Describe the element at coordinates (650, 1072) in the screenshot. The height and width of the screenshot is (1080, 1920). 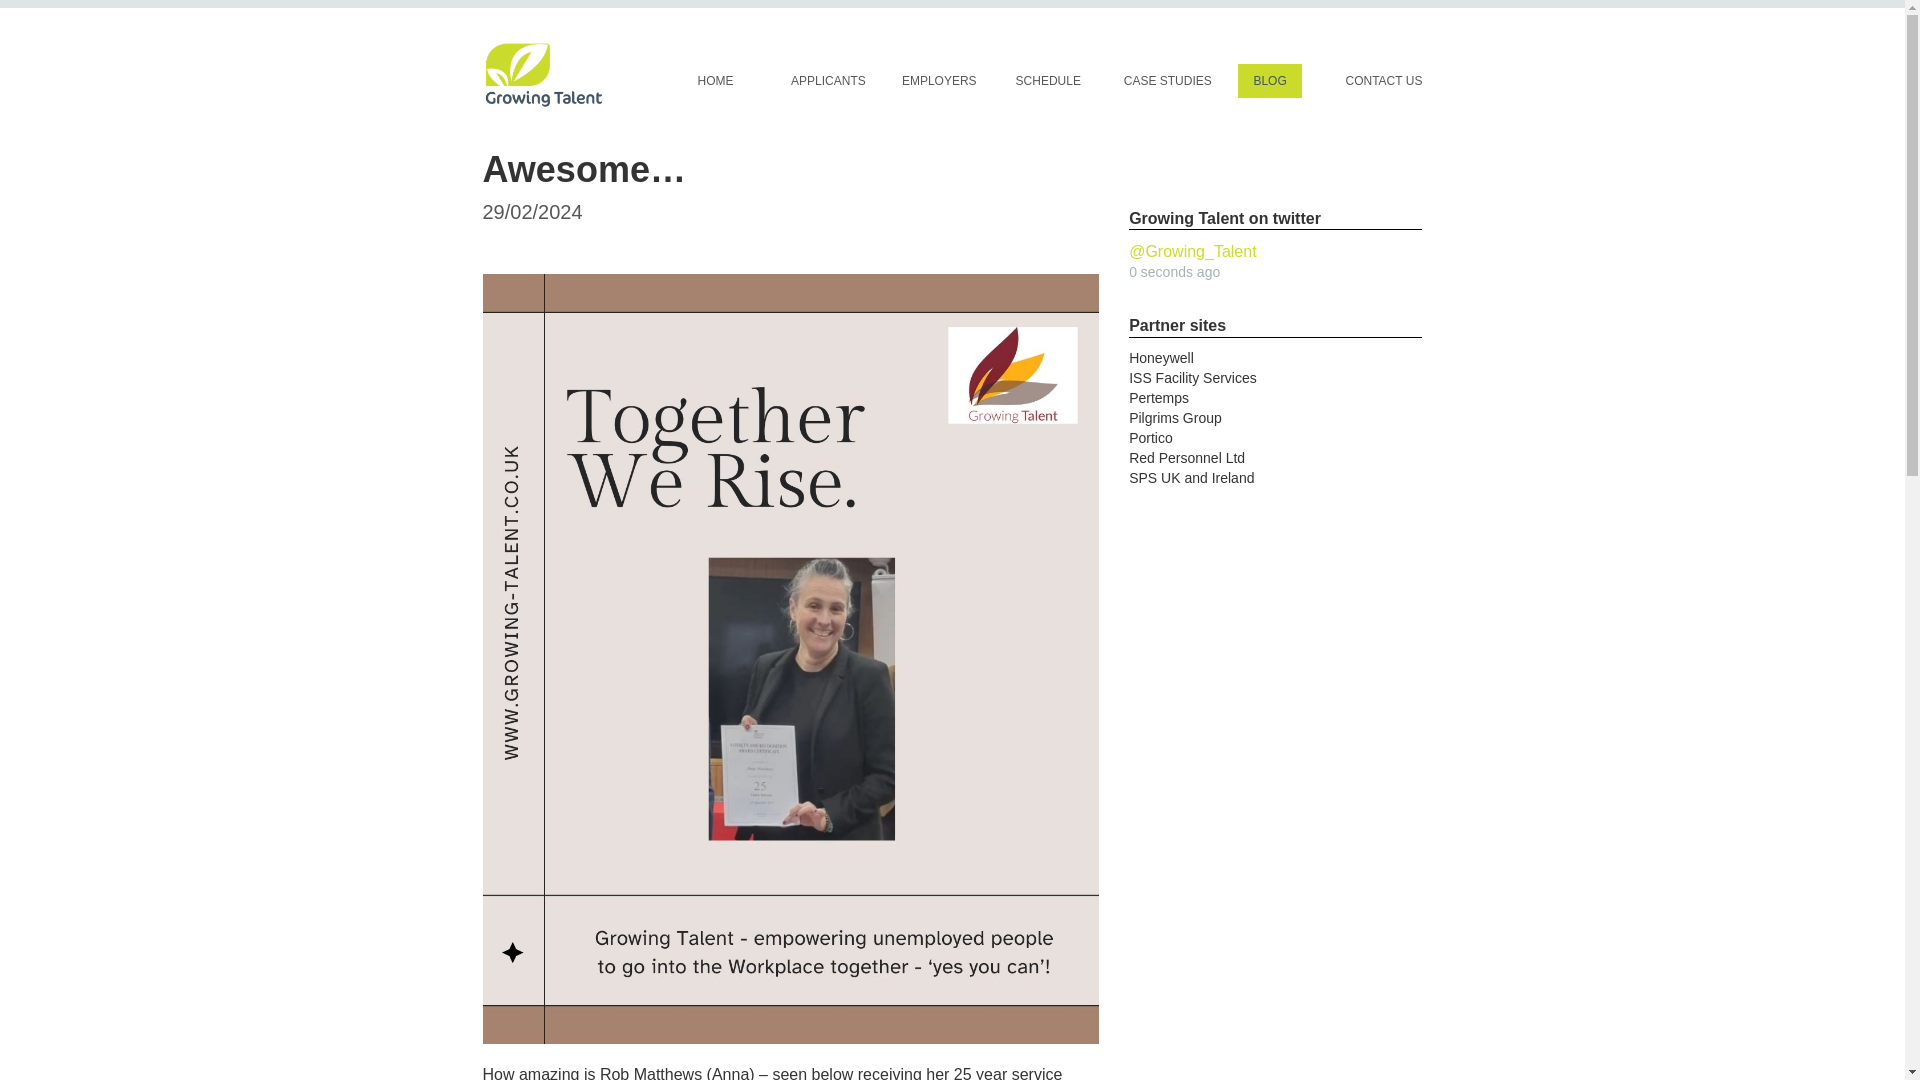
I see `Rob Matthews` at that location.